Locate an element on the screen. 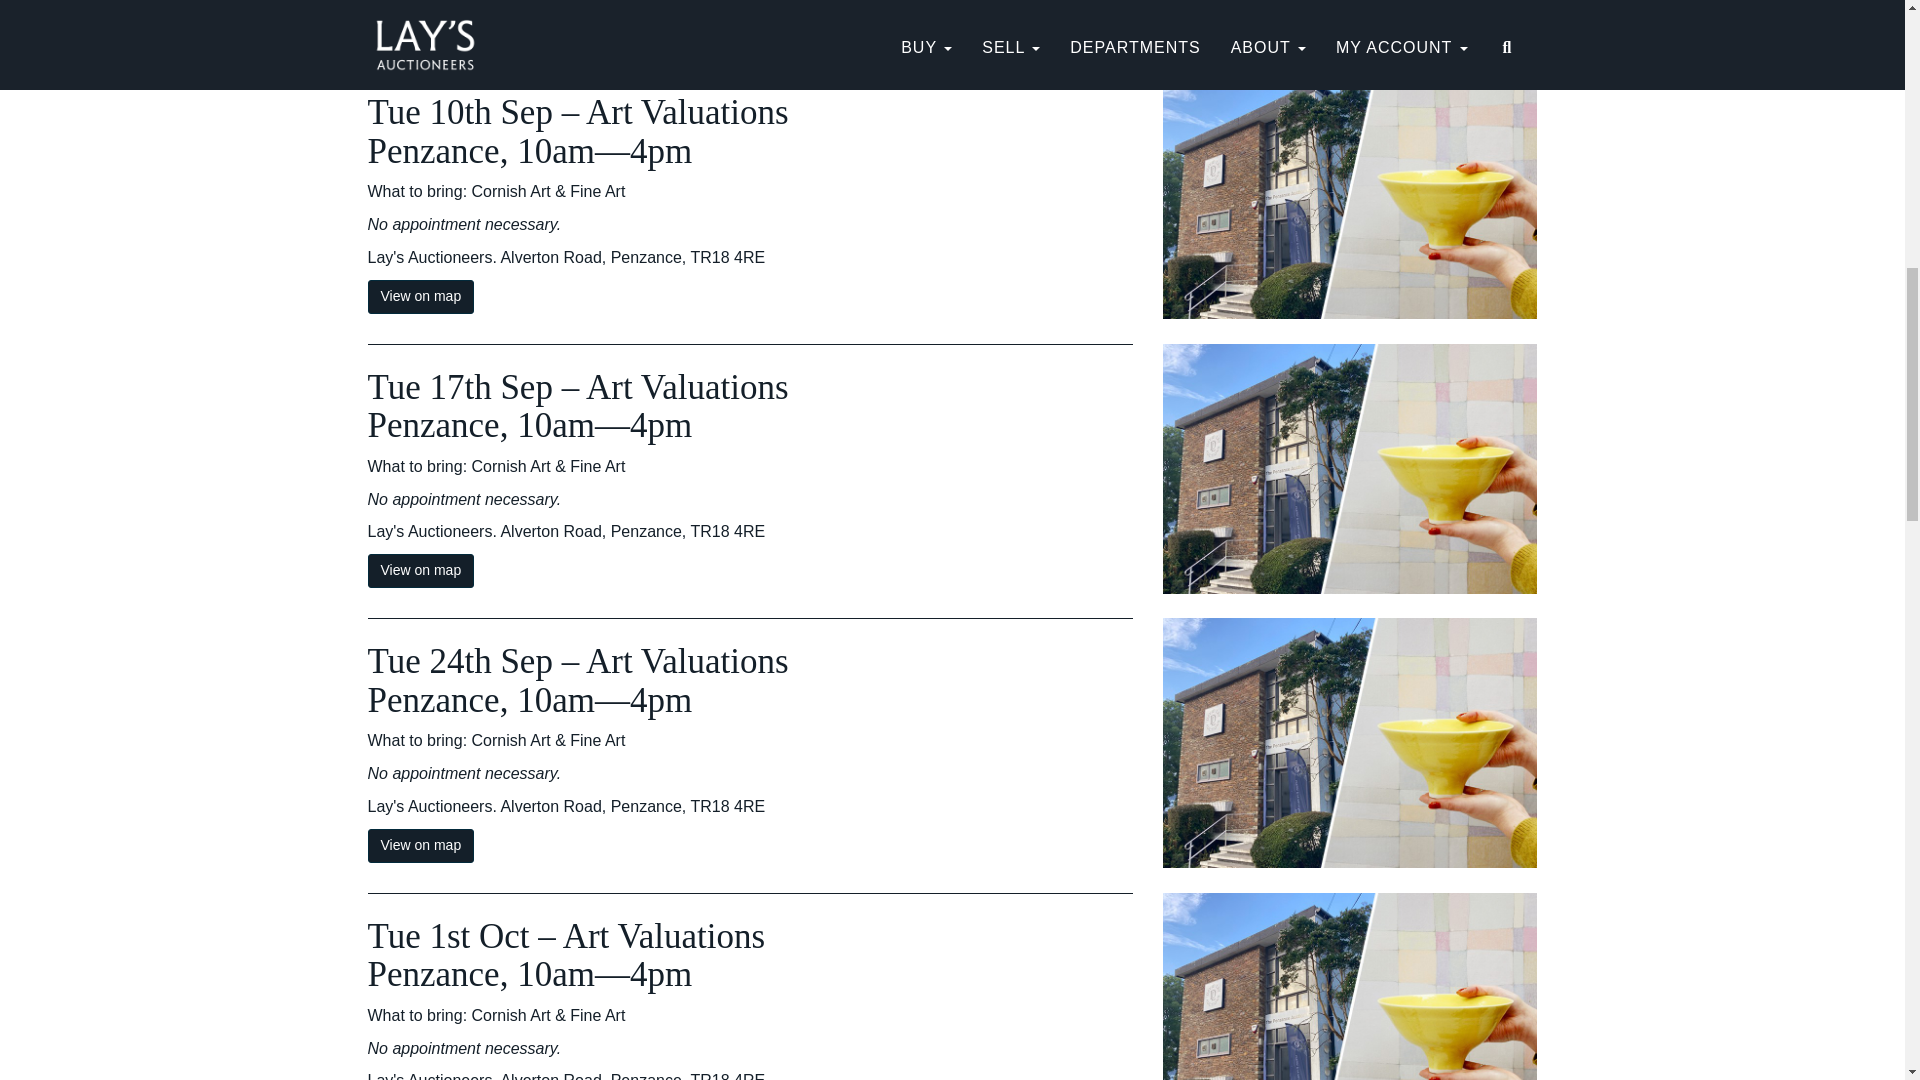 The width and height of the screenshot is (1920, 1080). View on map is located at coordinates (421, 570).